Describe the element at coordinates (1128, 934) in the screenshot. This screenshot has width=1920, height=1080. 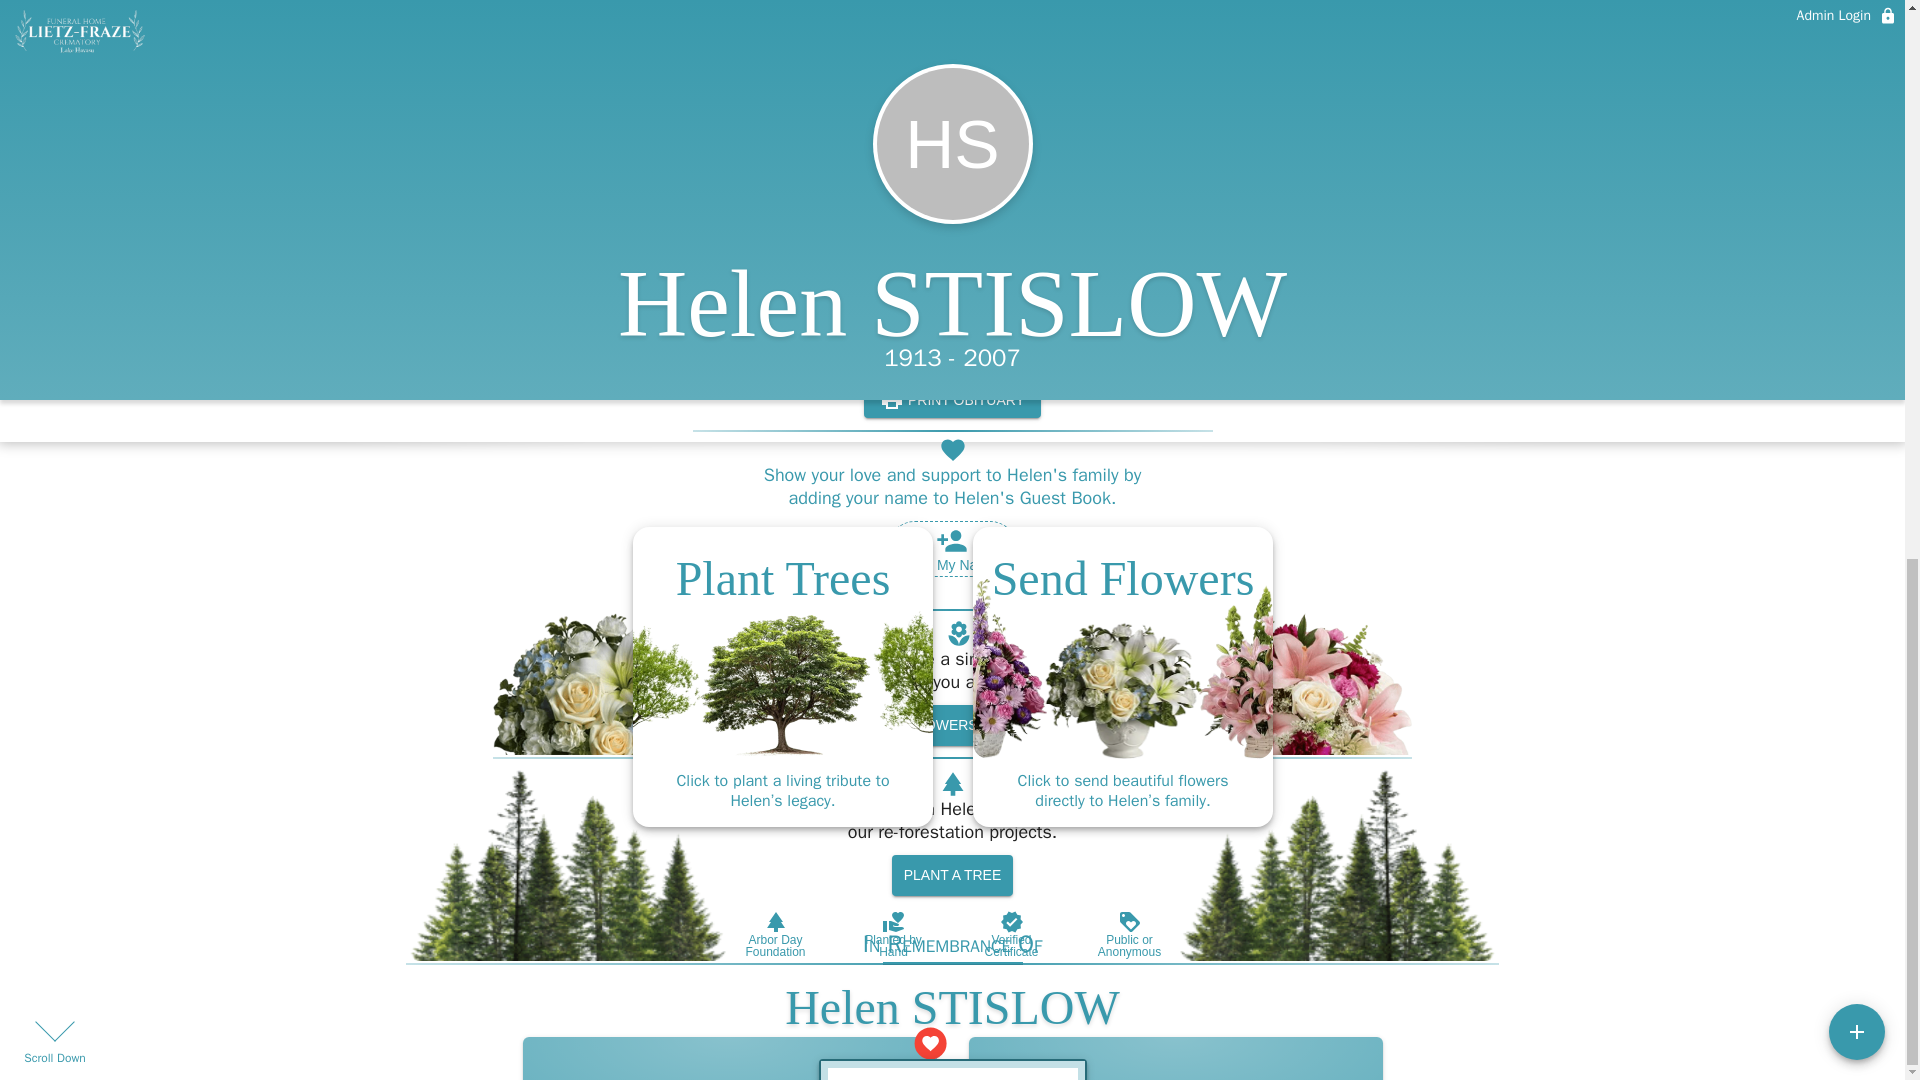
I see `Public or Anonymous` at that location.